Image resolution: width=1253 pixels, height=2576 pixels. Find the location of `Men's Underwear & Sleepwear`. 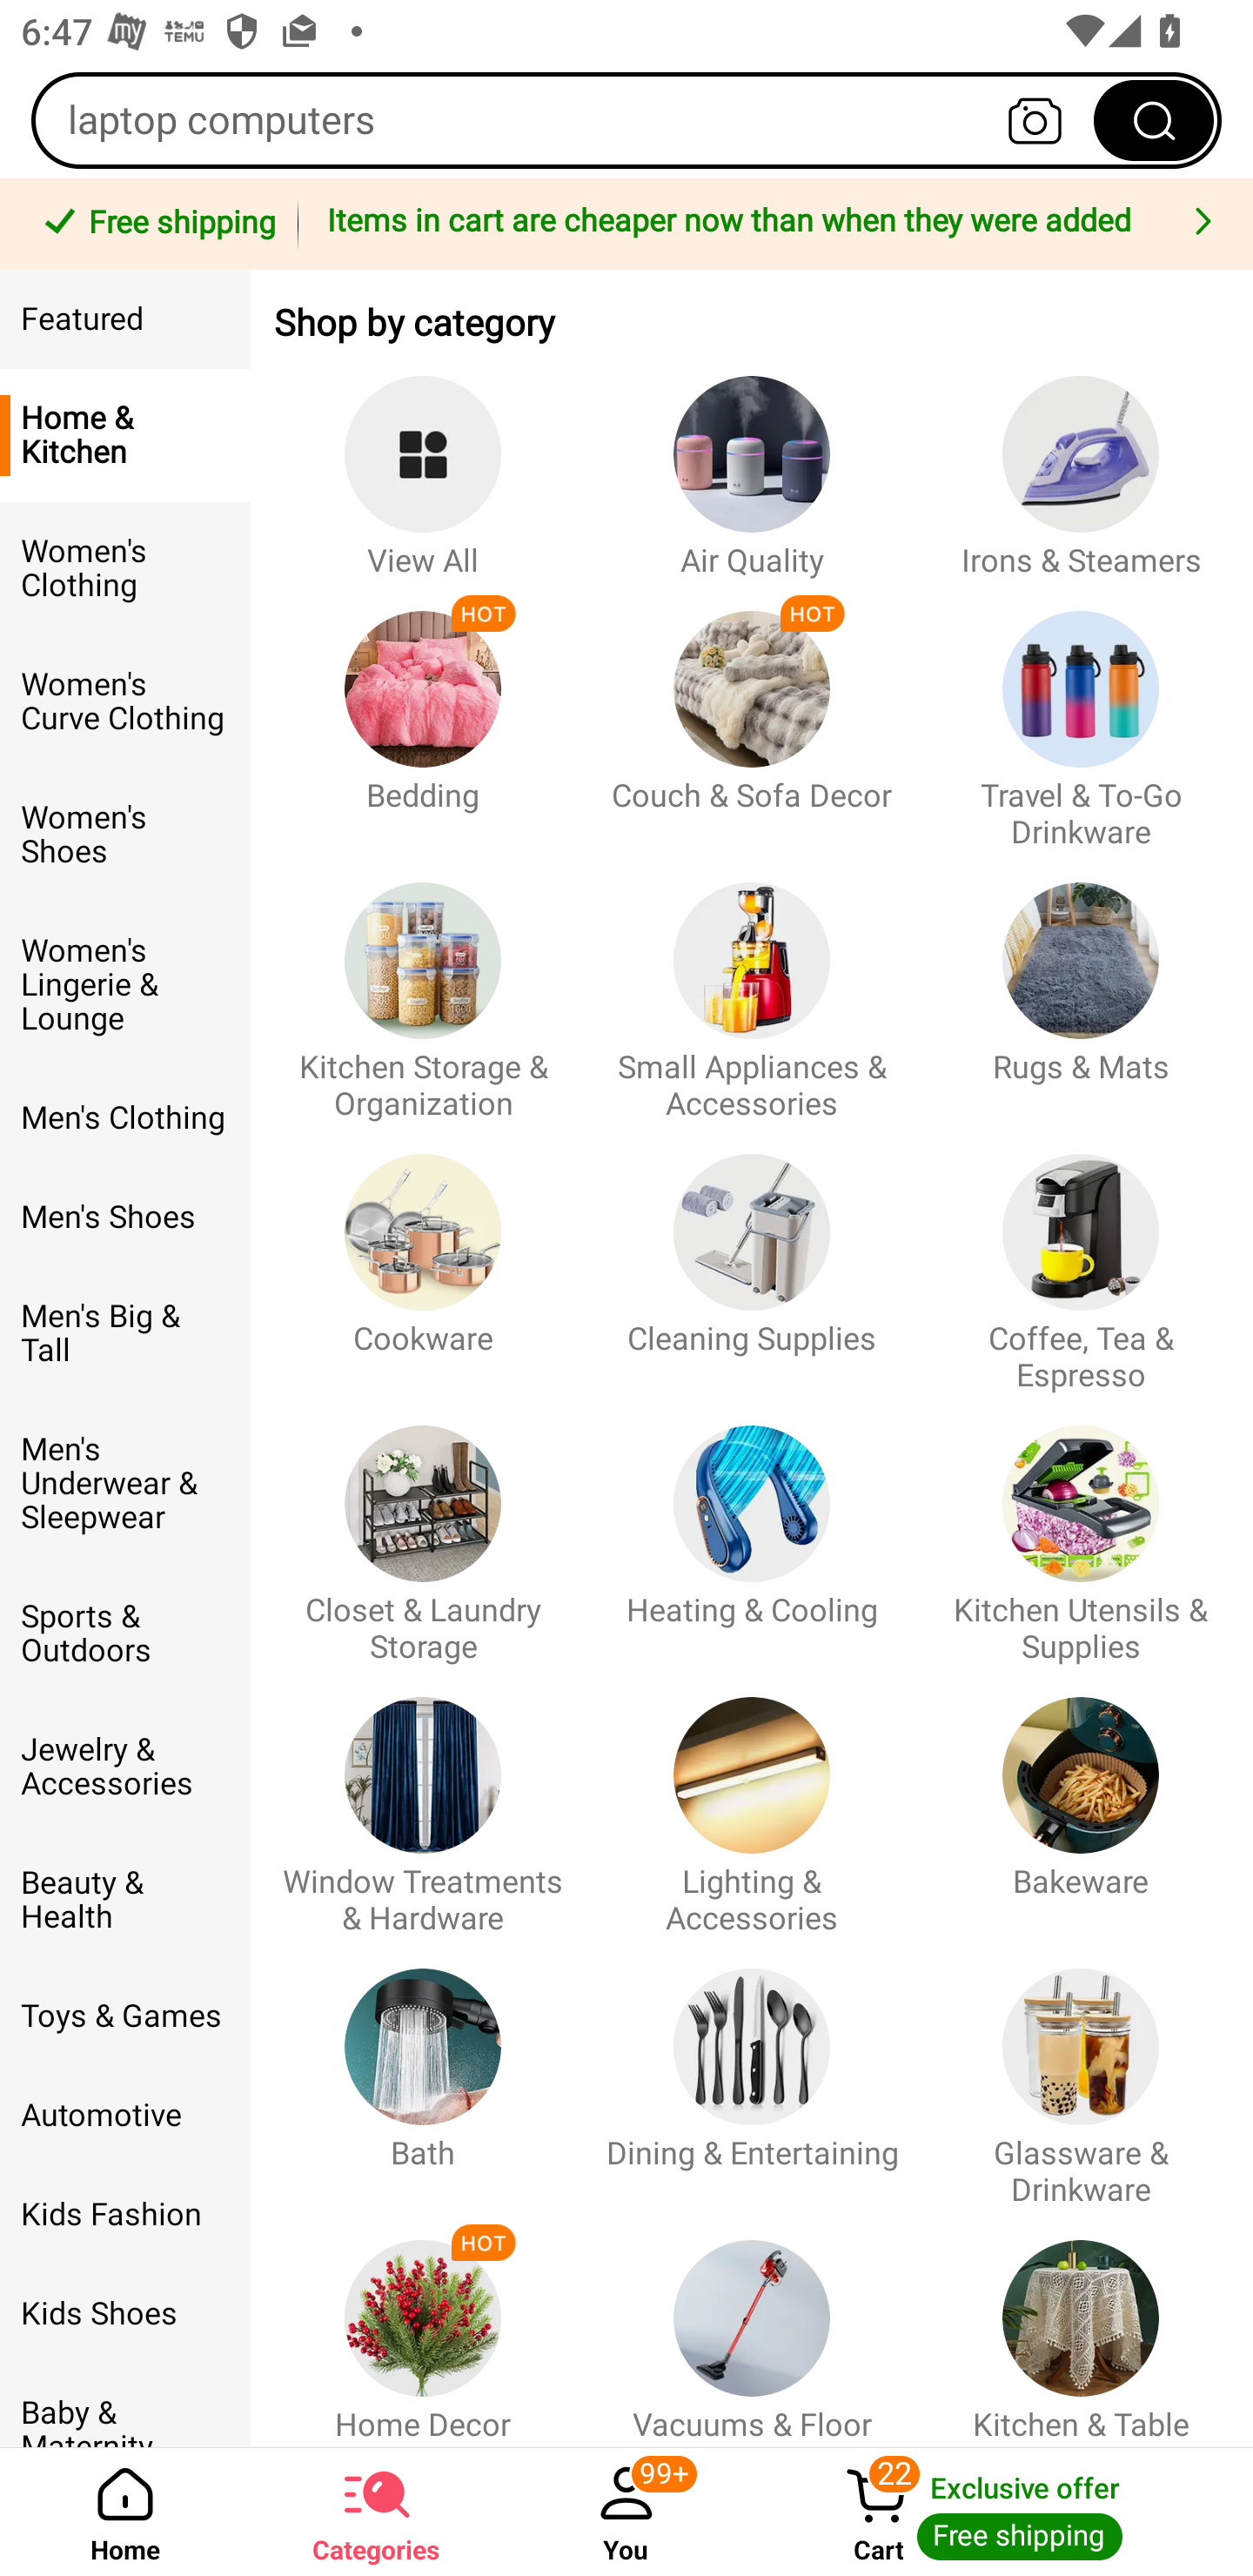

Men's Underwear & Sleepwear is located at coordinates (125, 1483).